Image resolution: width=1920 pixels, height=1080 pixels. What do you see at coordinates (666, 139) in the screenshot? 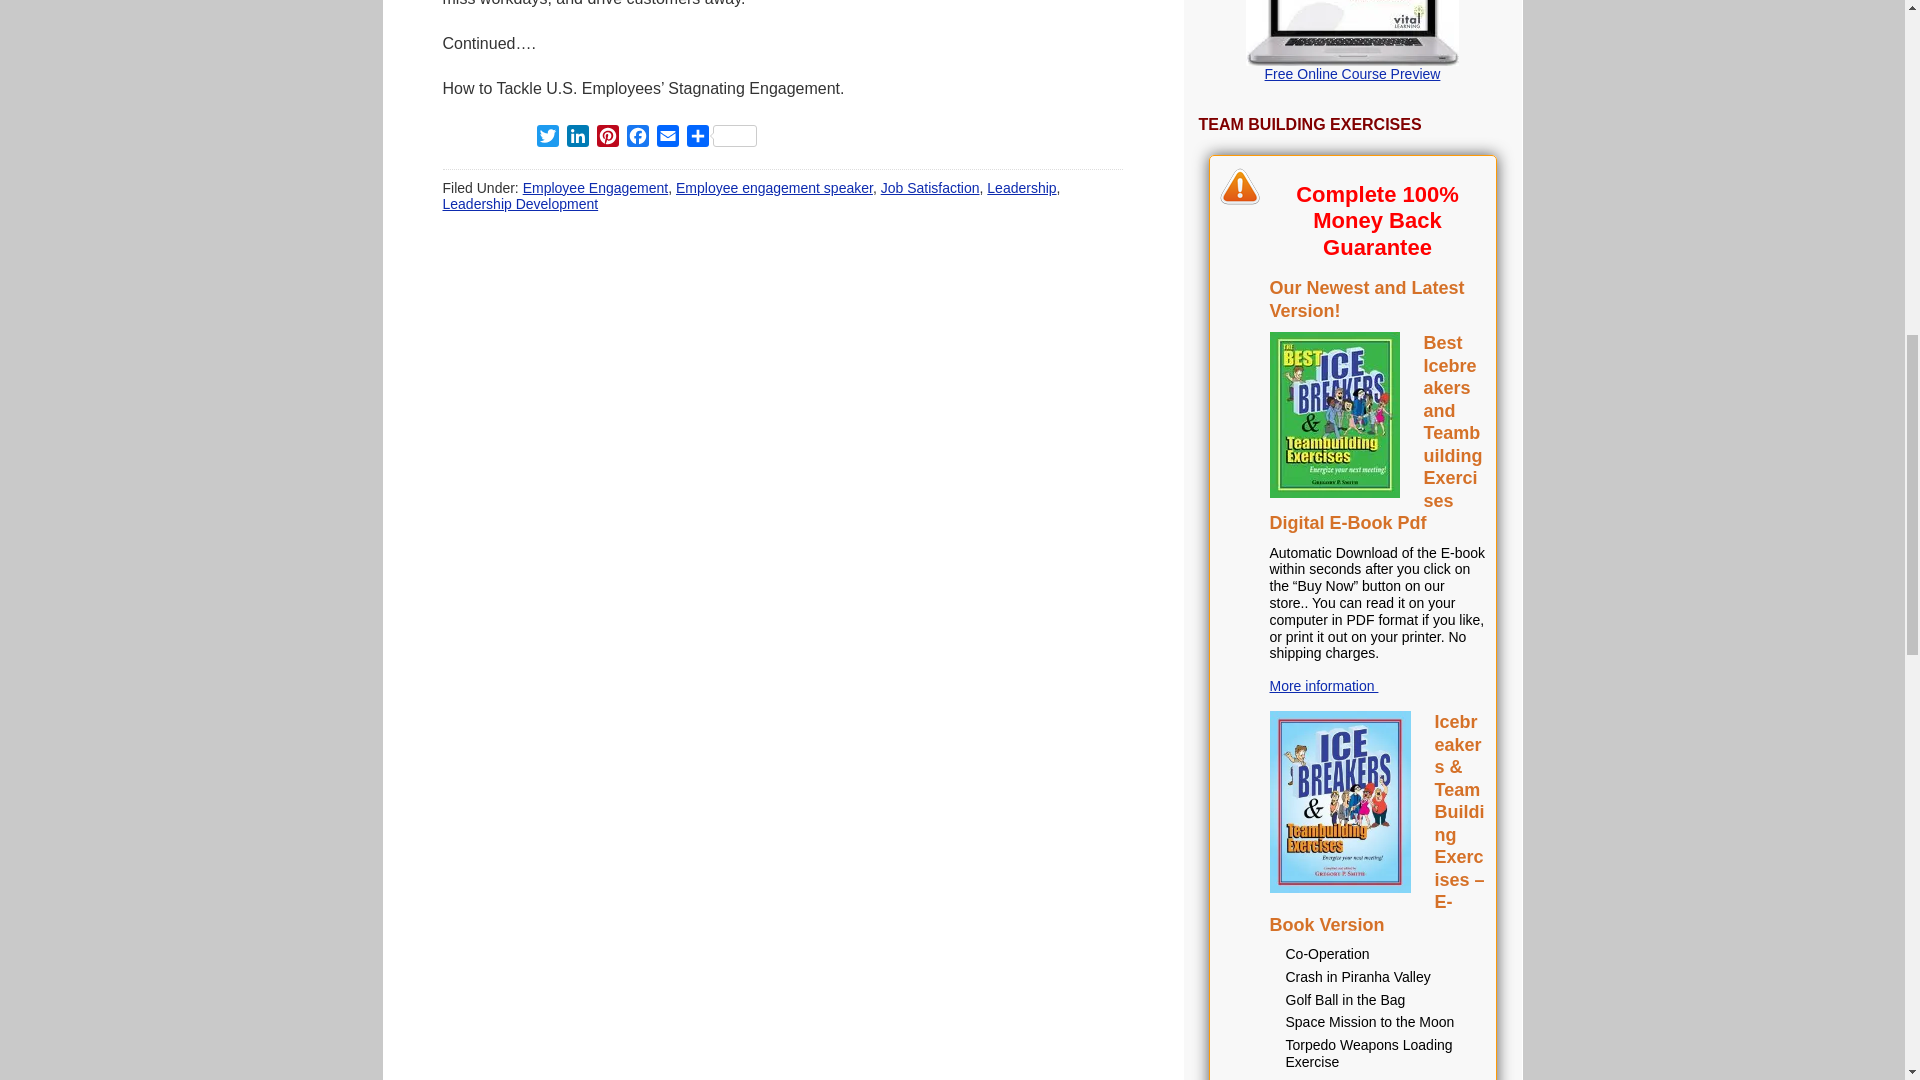
I see `Email` at bounding box center [666, 139].